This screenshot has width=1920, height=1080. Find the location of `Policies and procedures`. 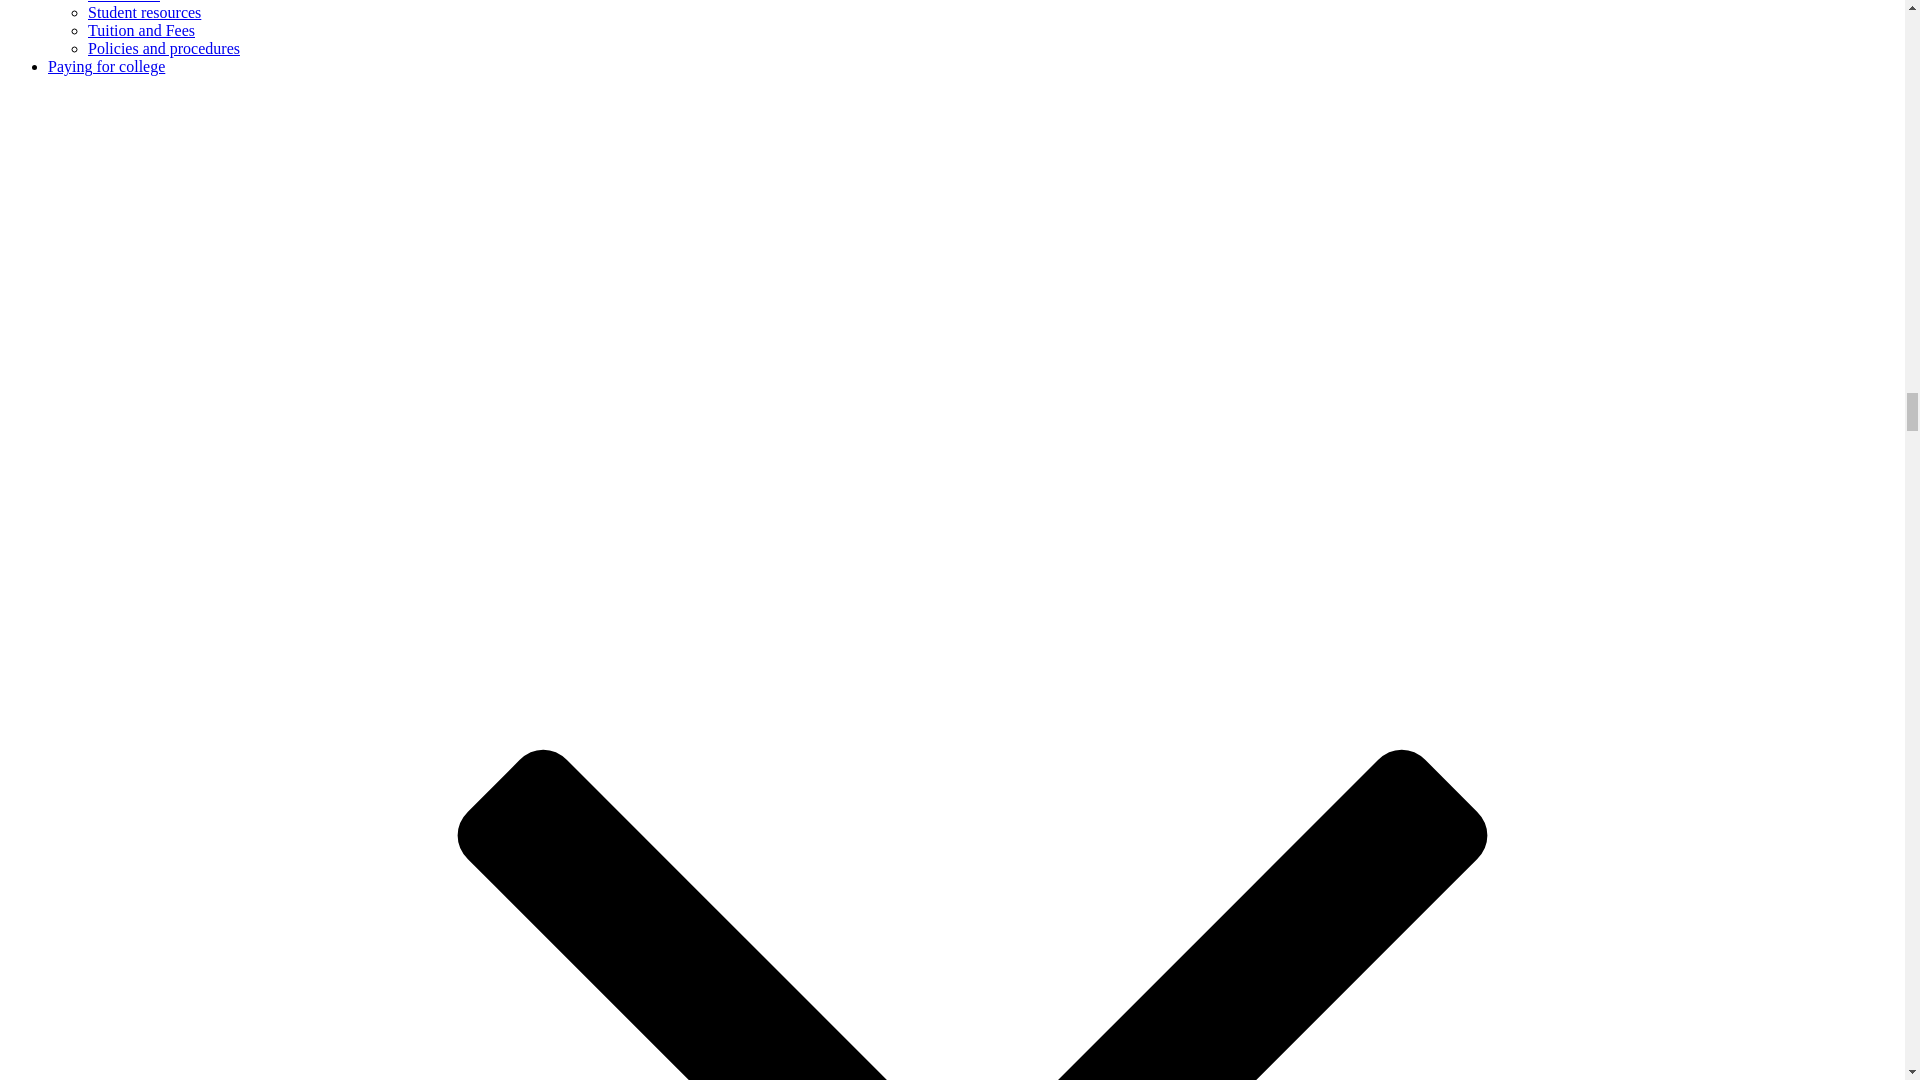

Policies and procedures is located at coordinates (164, 48).